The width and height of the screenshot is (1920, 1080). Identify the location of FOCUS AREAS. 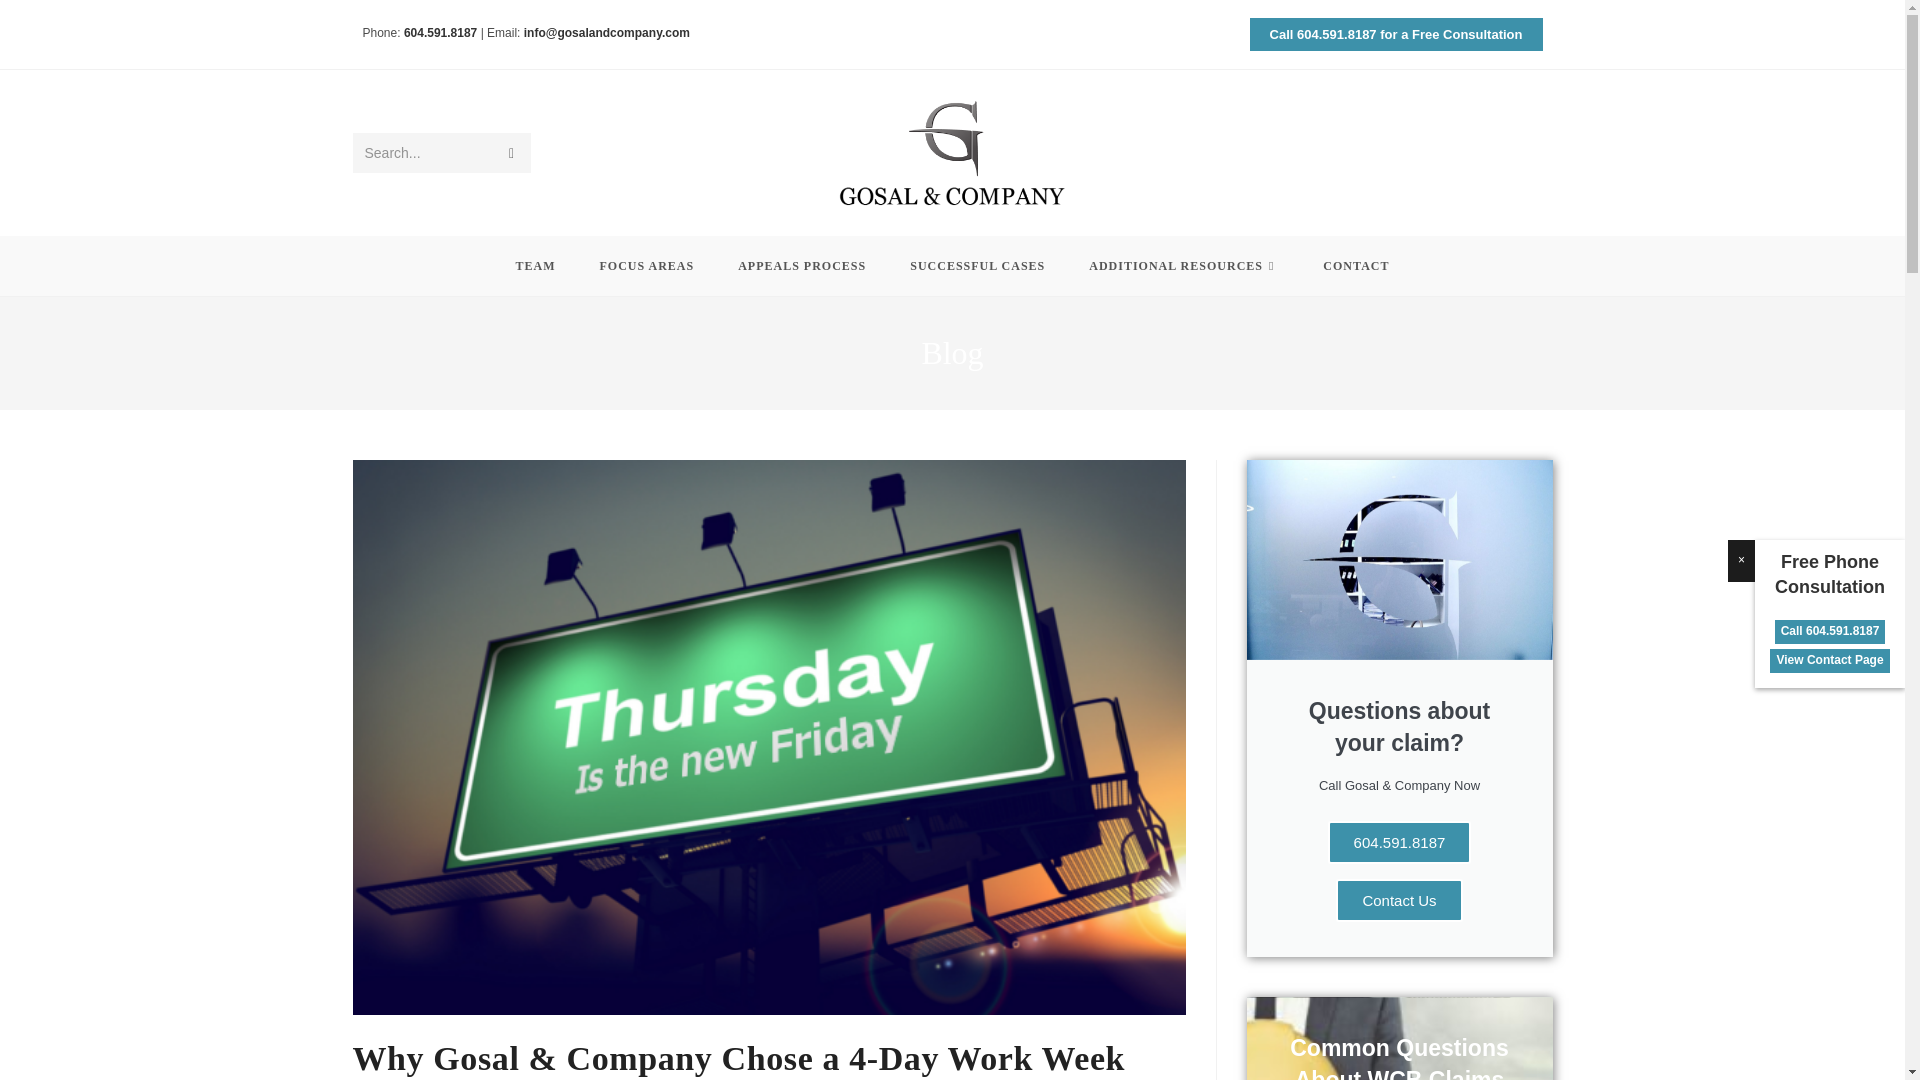
(646, 266).